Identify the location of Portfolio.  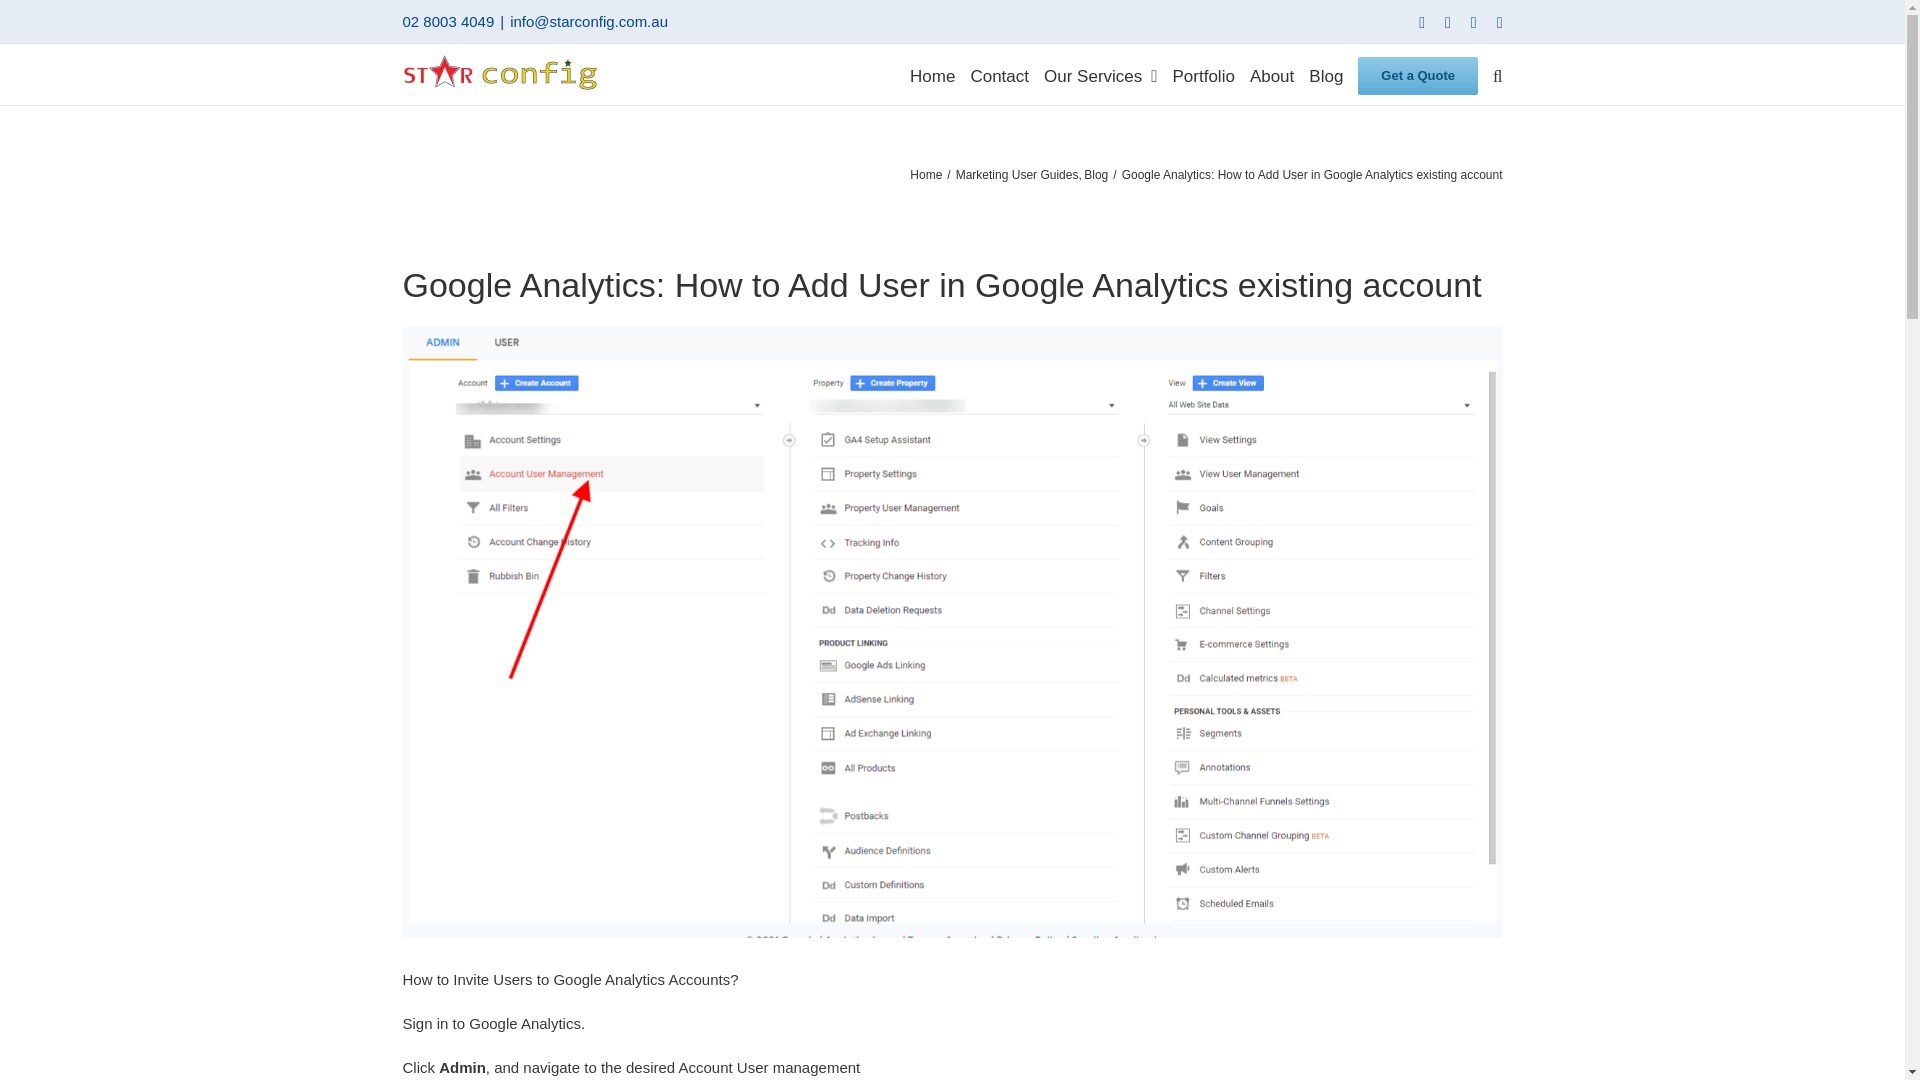
(1202, 74).